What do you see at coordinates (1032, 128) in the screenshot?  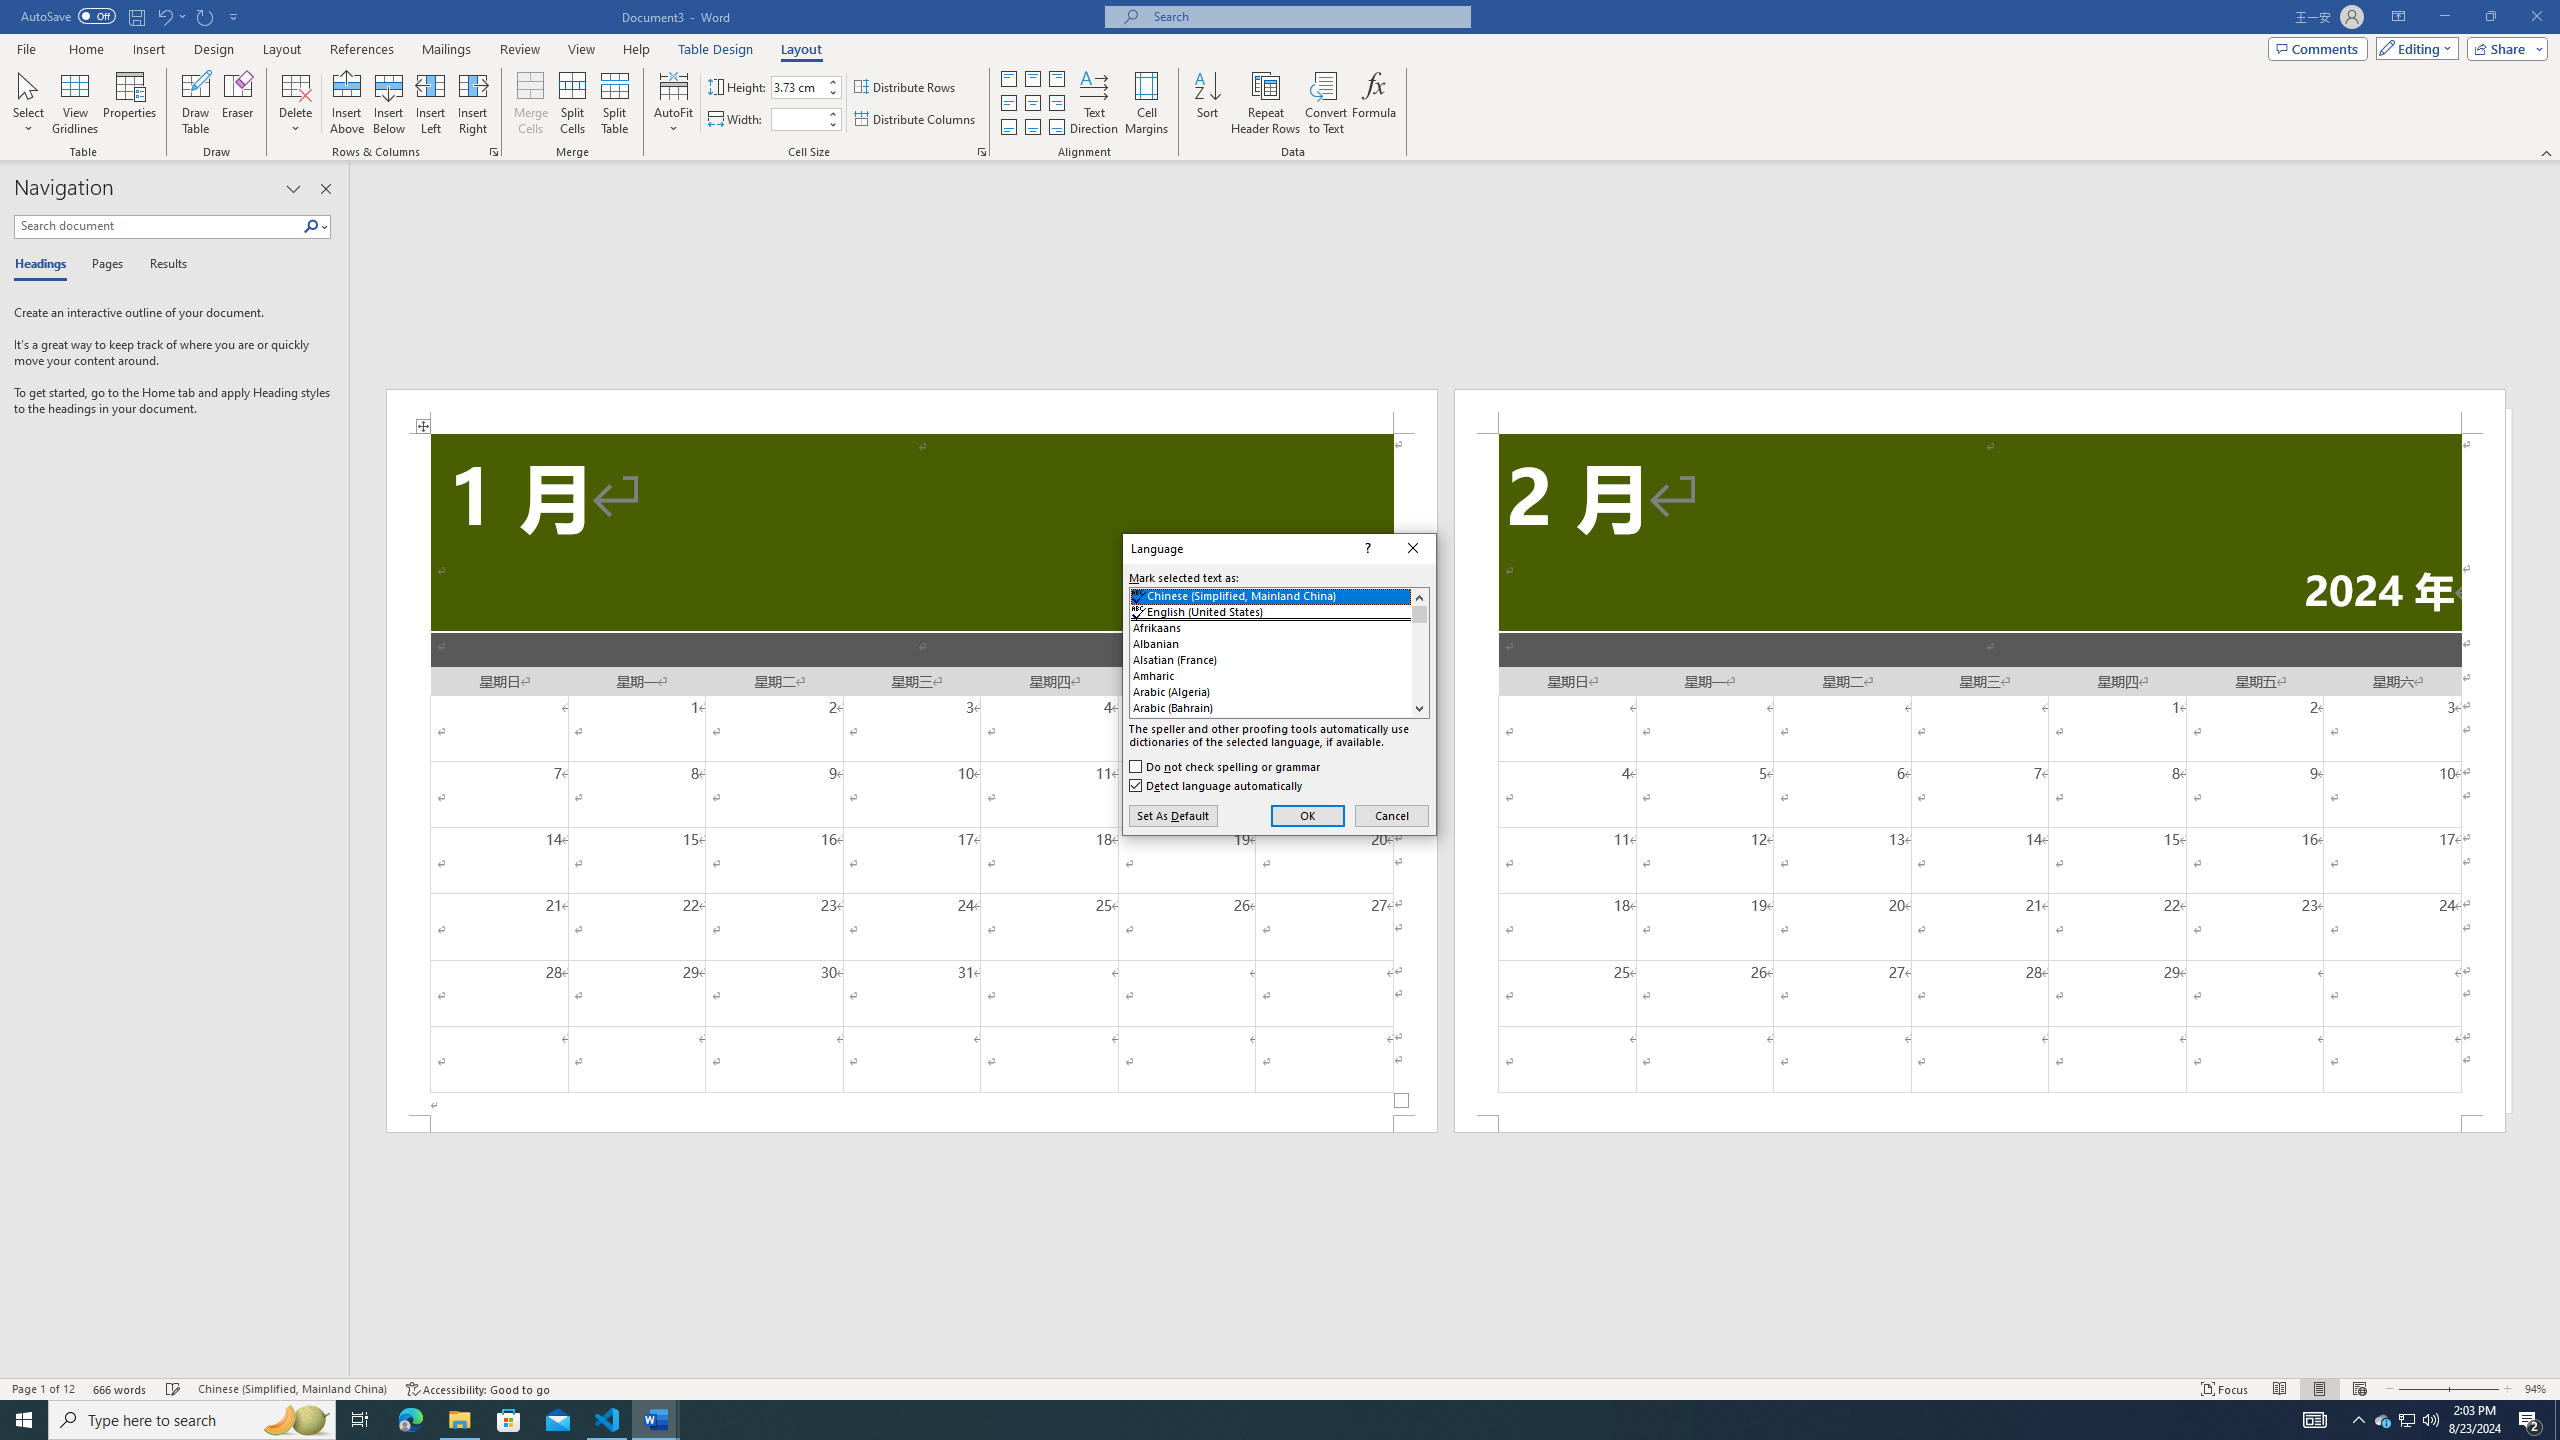 I see `Align Bottom Center` at bounding box center [1032, 128].